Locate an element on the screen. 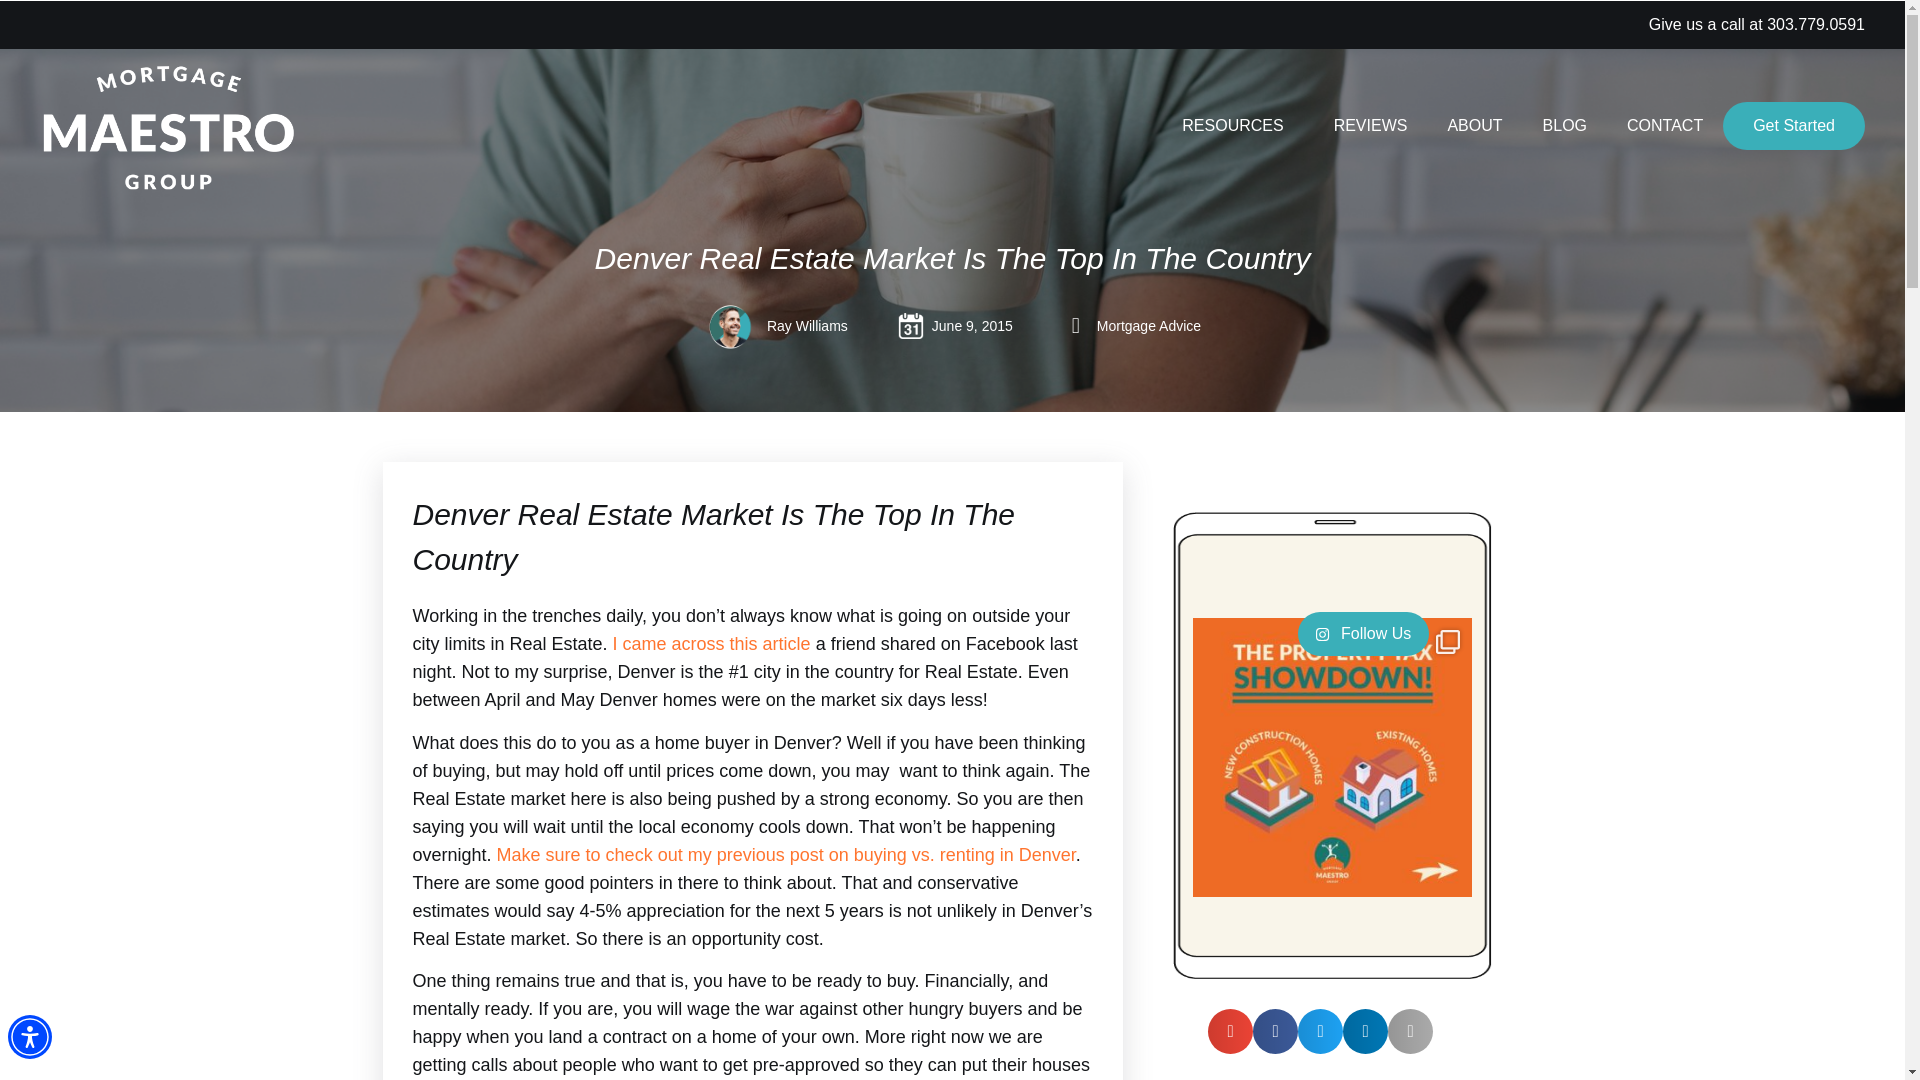  REVIEWS is located at coordinates (1370, 126).